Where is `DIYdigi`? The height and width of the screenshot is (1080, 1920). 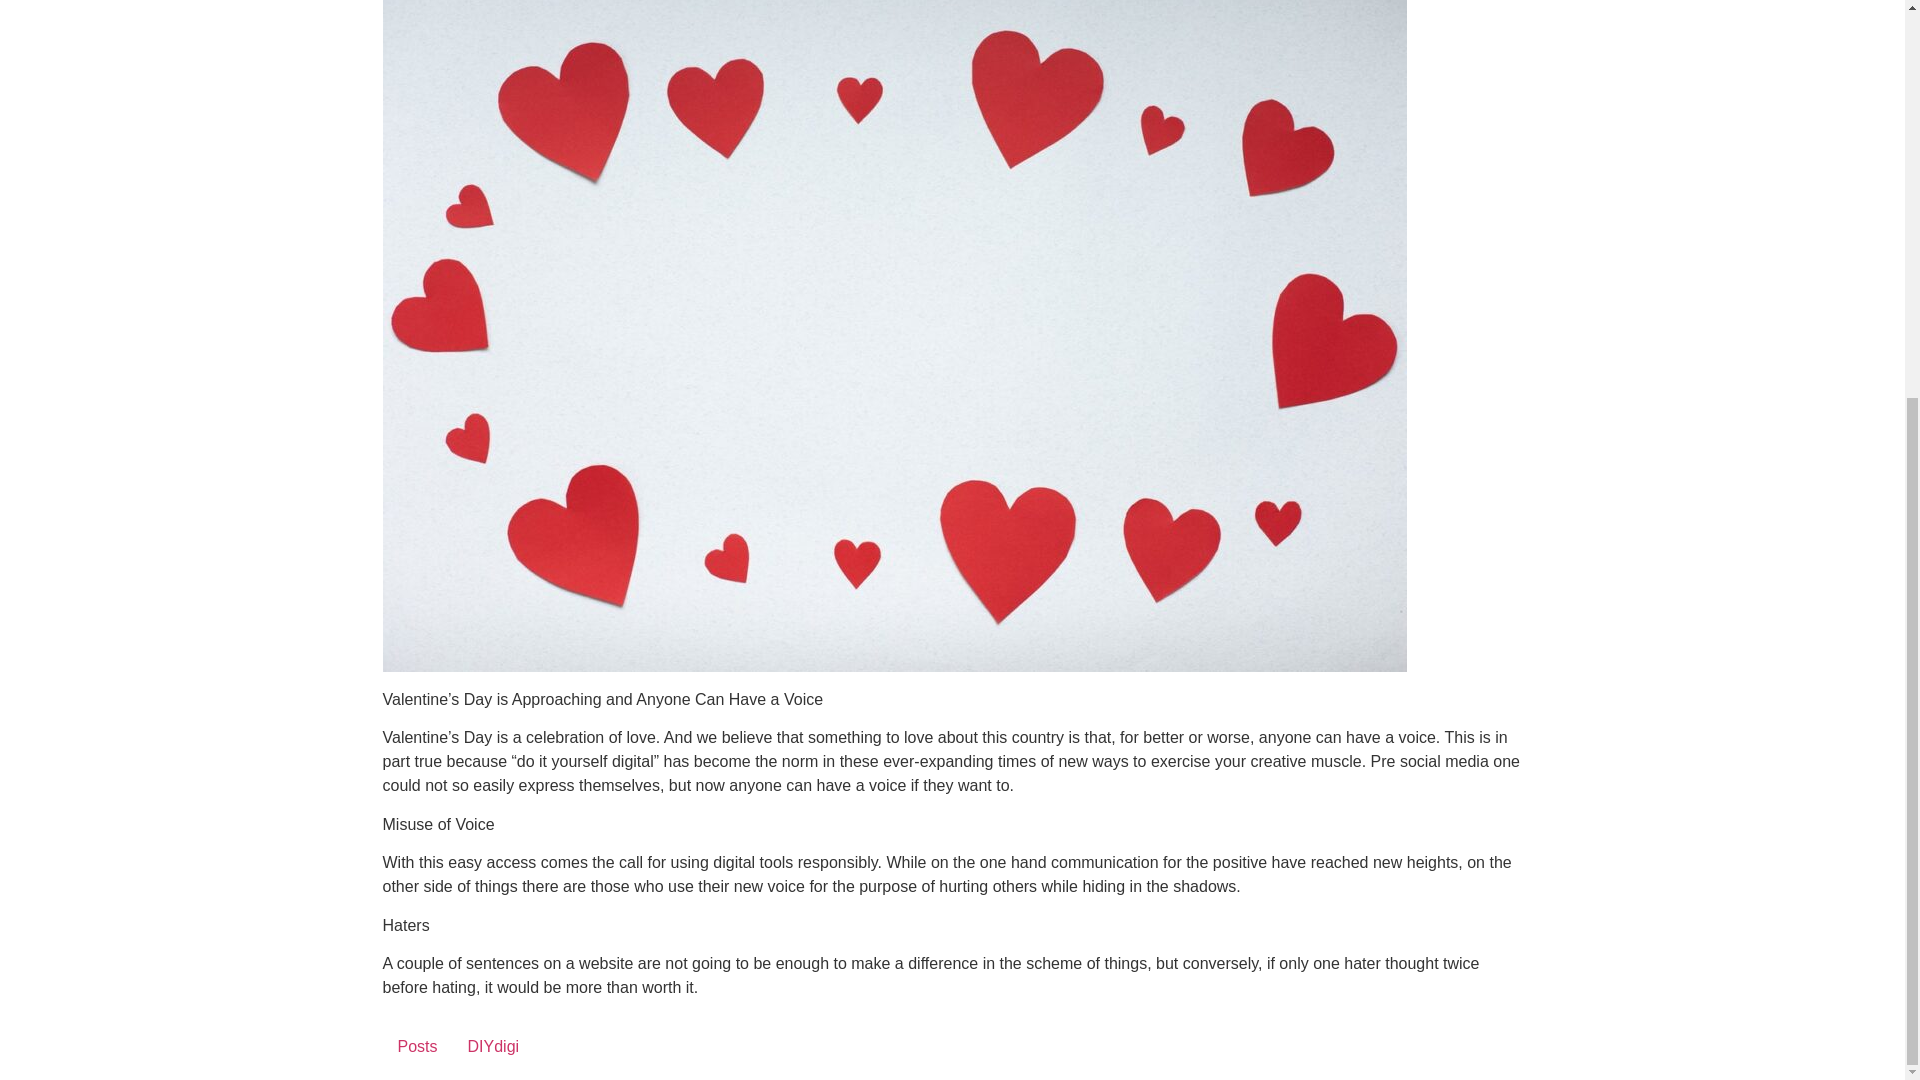
DIYdigi is located at coordinates (494, 1046).